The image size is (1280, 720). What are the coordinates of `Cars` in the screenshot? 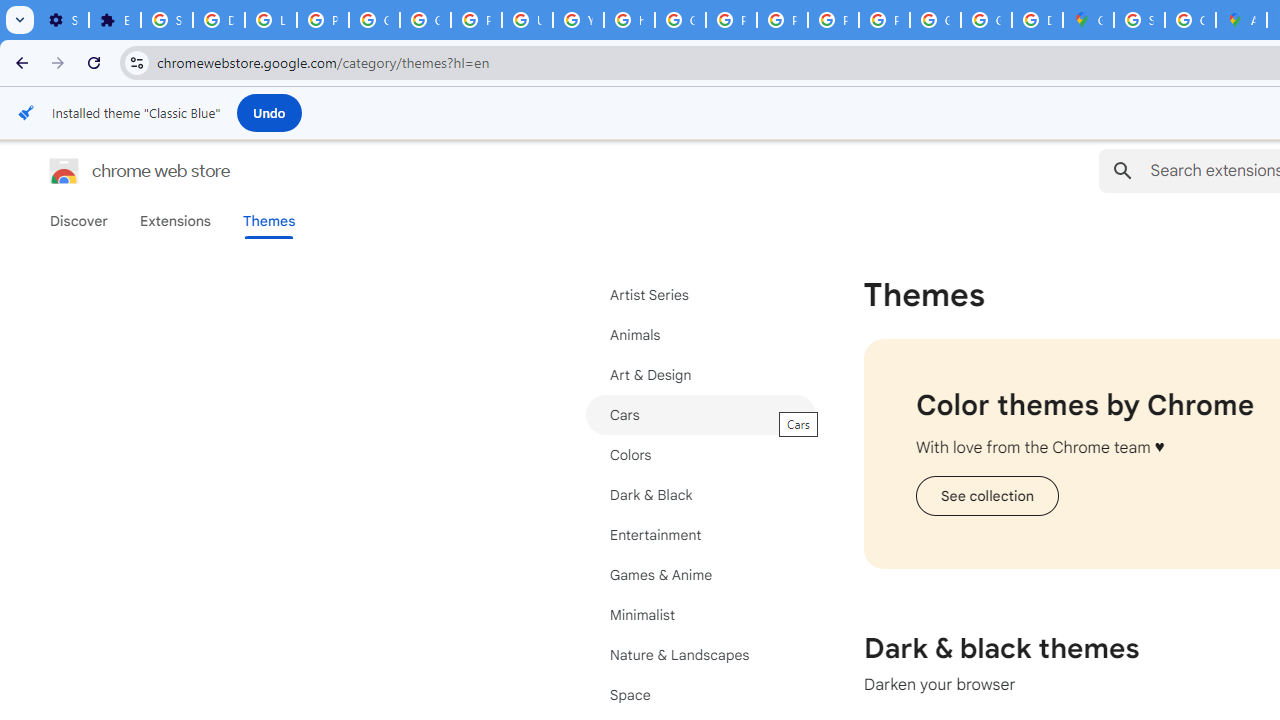 It's located at (700, 414).